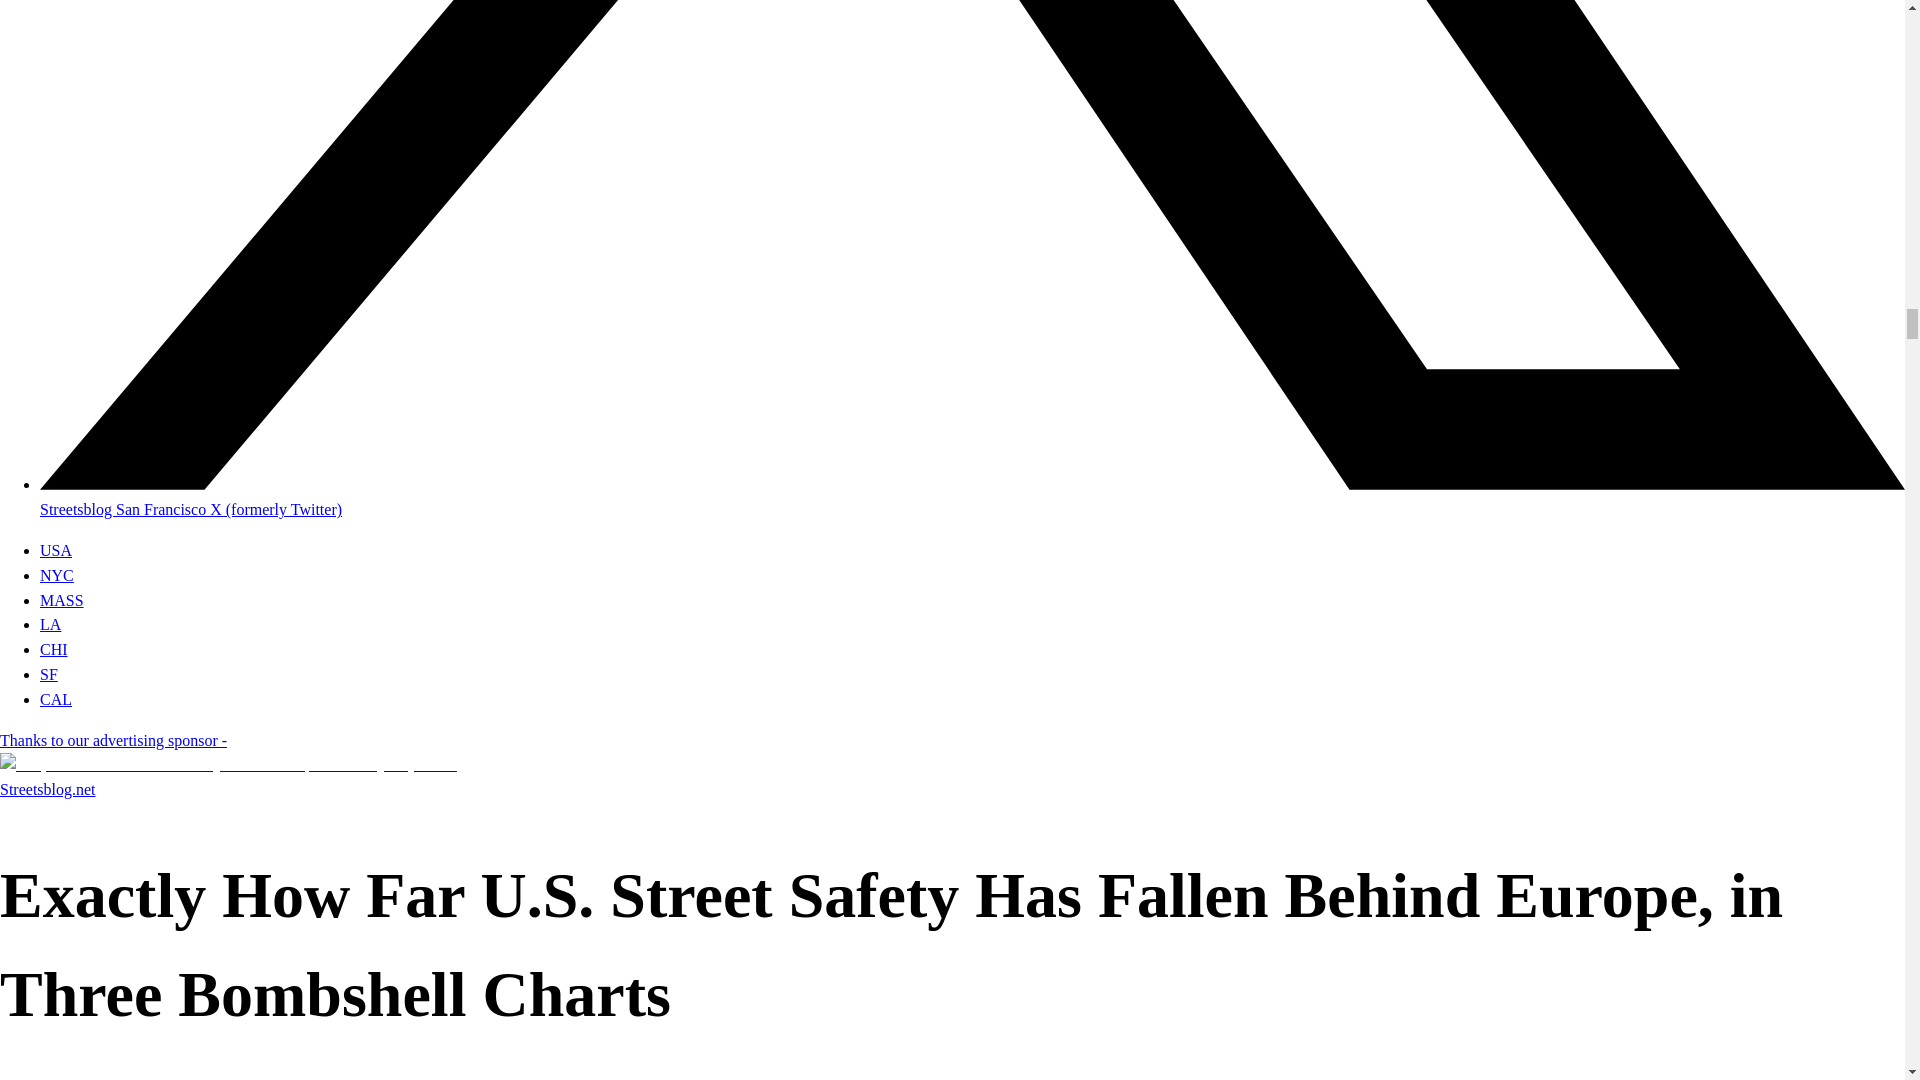  I want to click on CHI, so click(54, 649).